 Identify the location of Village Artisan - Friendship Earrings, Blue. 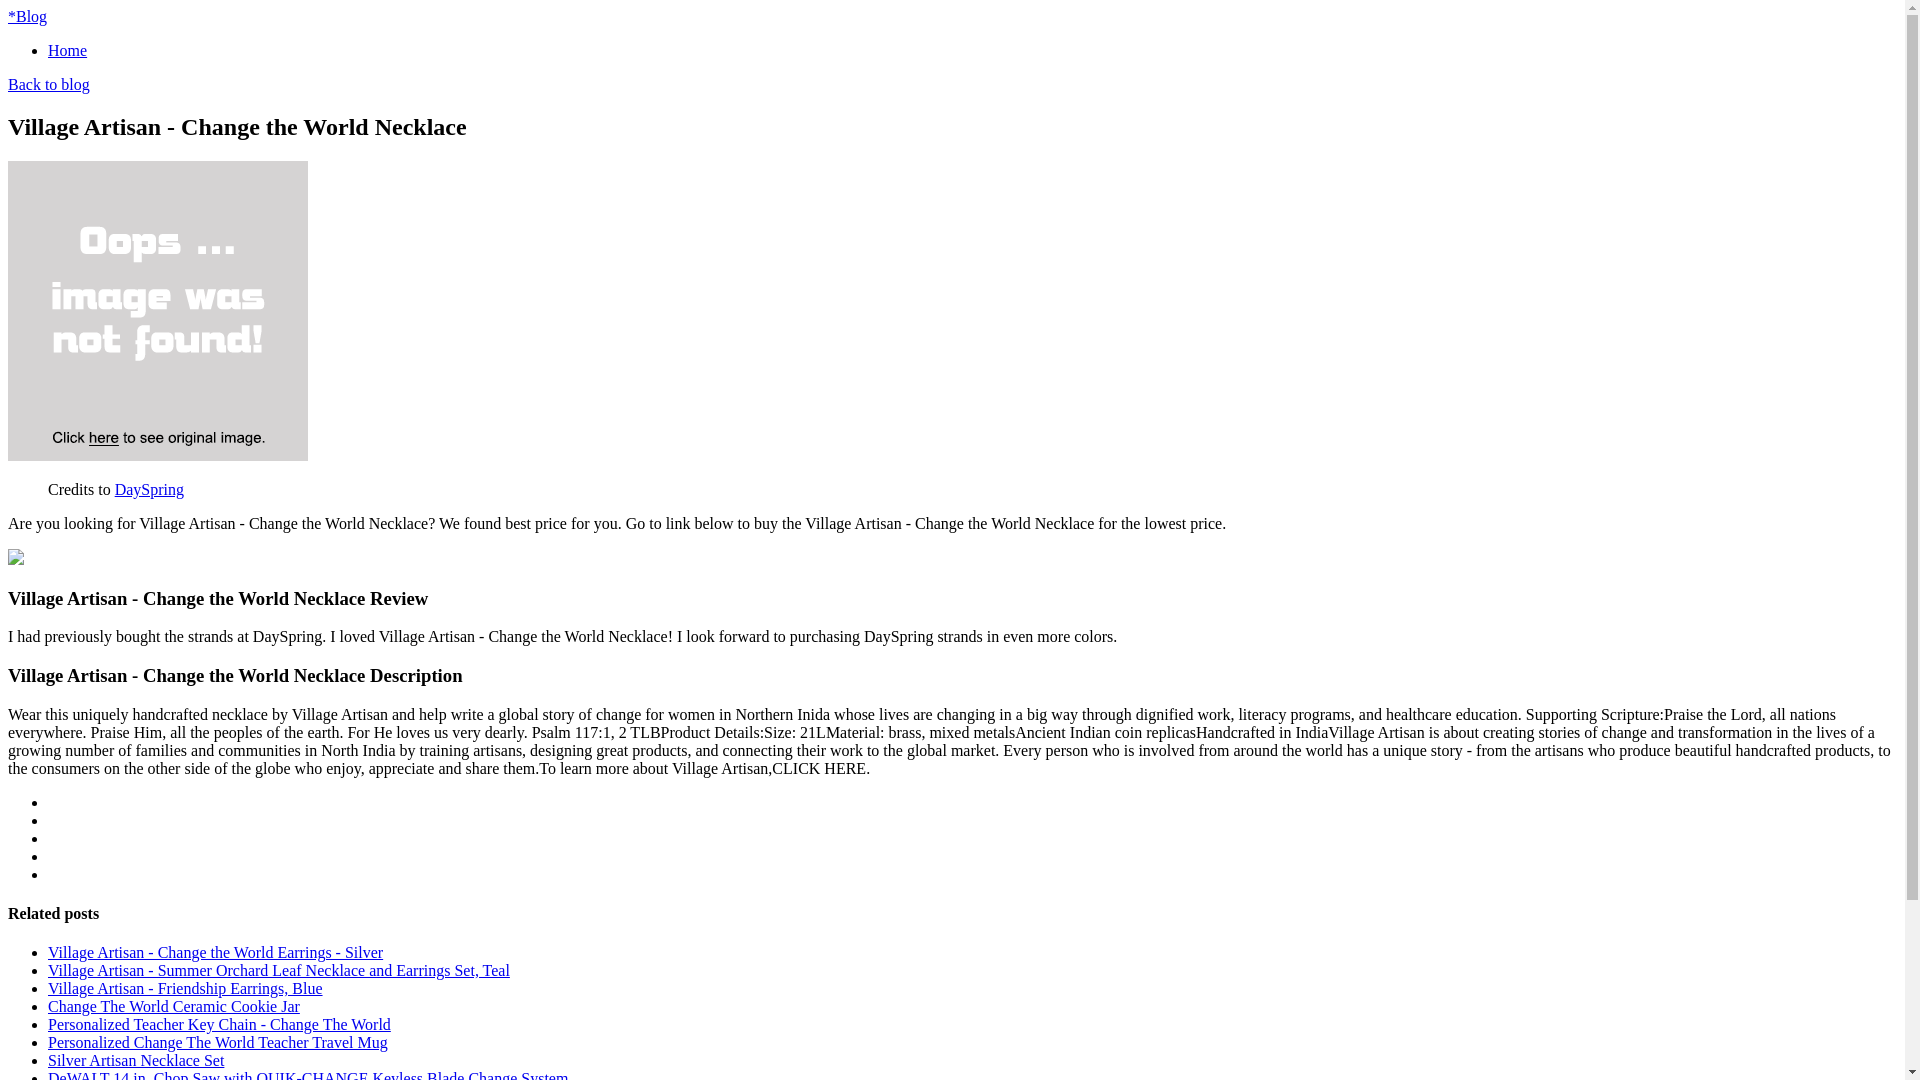
(185, 988).